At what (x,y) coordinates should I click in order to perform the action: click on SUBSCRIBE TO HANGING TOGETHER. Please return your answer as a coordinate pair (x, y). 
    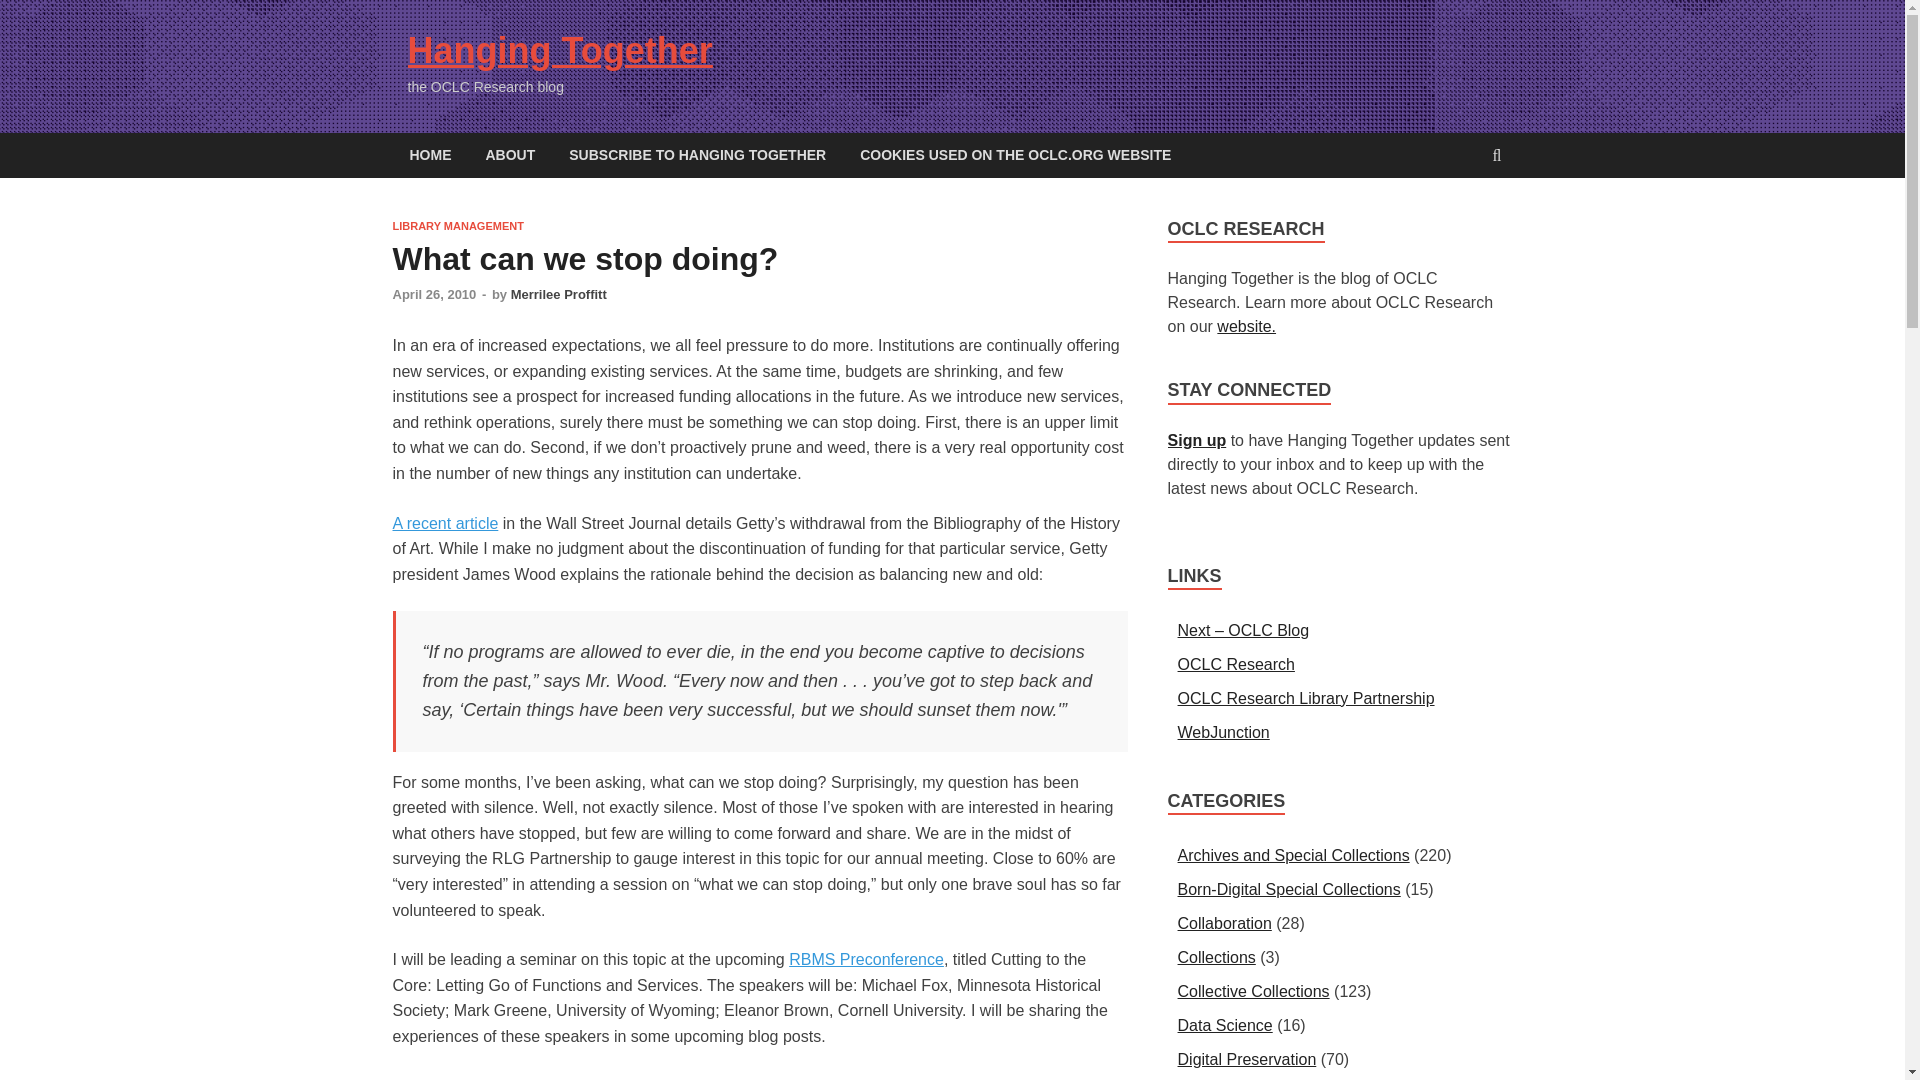
    Looking at the image, I should click on (697, 155).